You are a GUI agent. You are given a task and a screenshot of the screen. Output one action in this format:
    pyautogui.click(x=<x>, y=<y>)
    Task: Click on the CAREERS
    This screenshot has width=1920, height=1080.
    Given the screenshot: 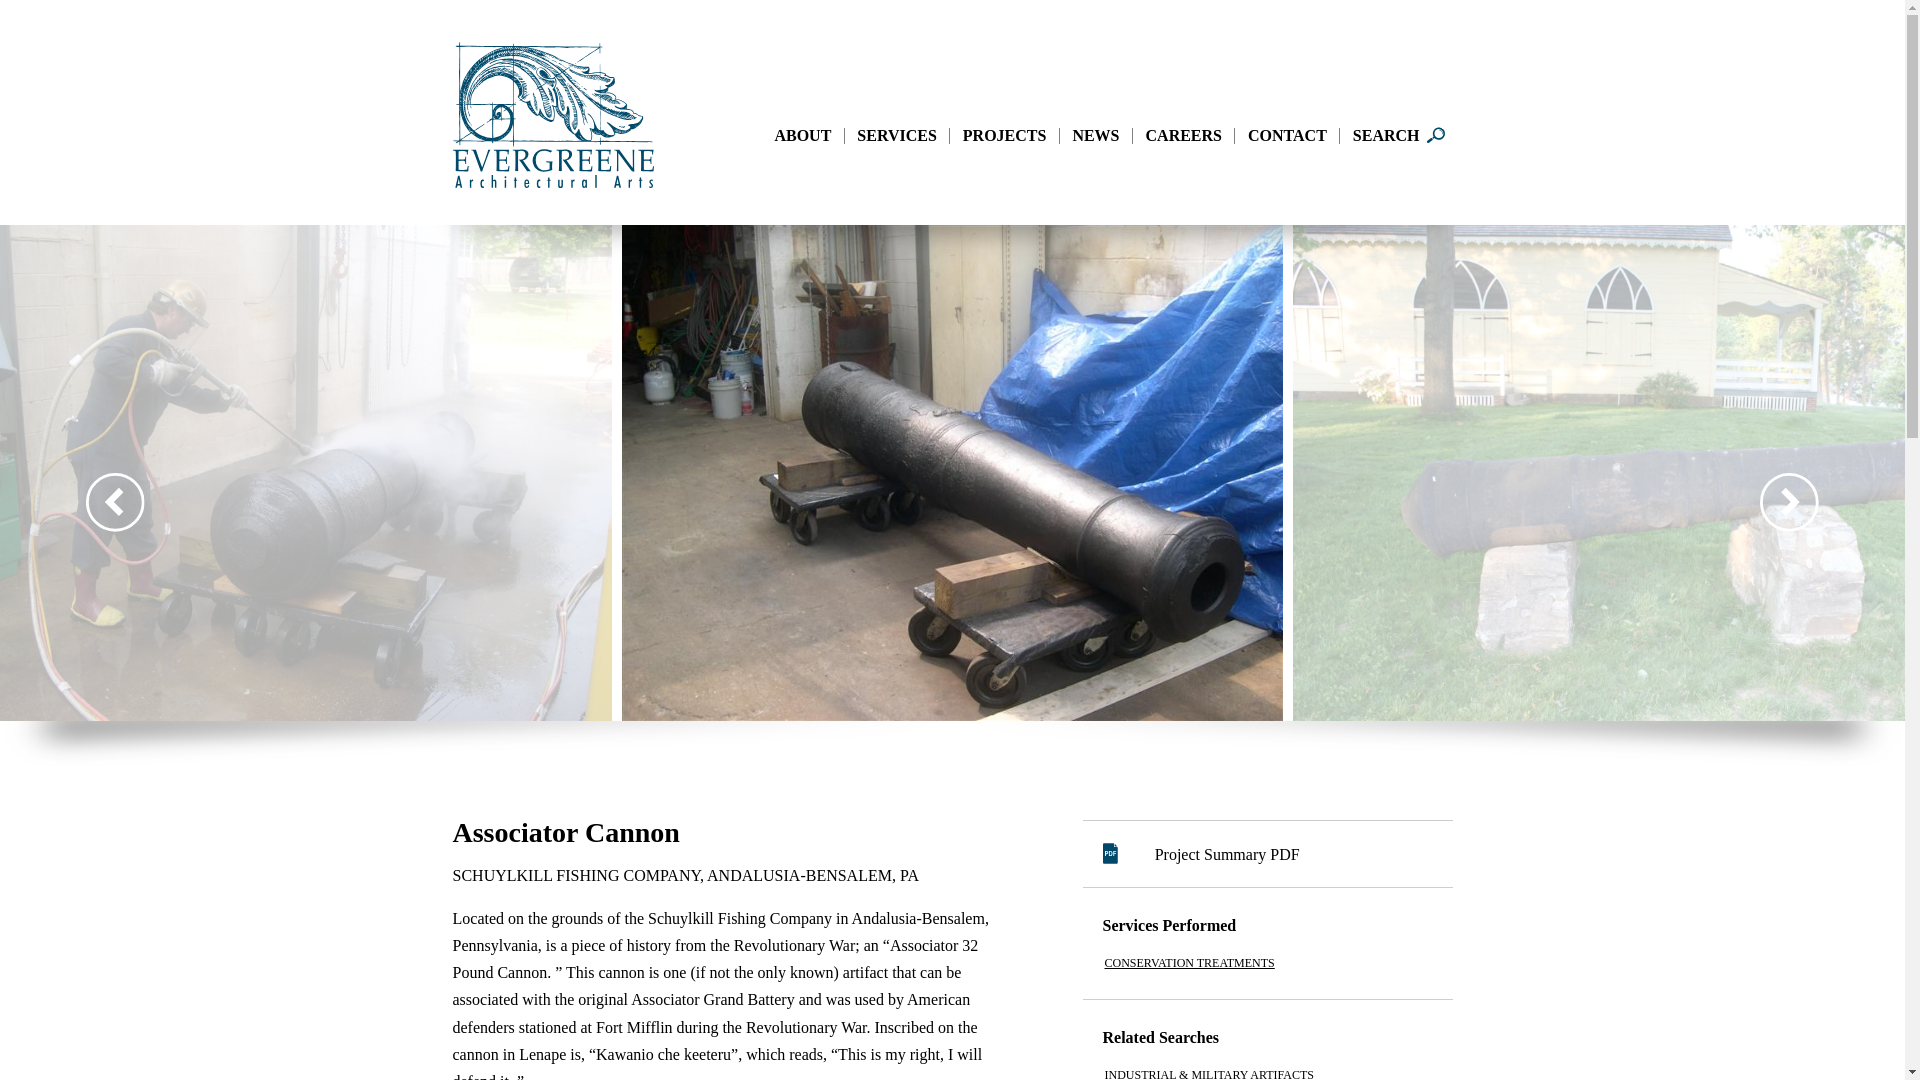 What is the action you would take?
    pyautogui.click(x=1184, y=136)
    